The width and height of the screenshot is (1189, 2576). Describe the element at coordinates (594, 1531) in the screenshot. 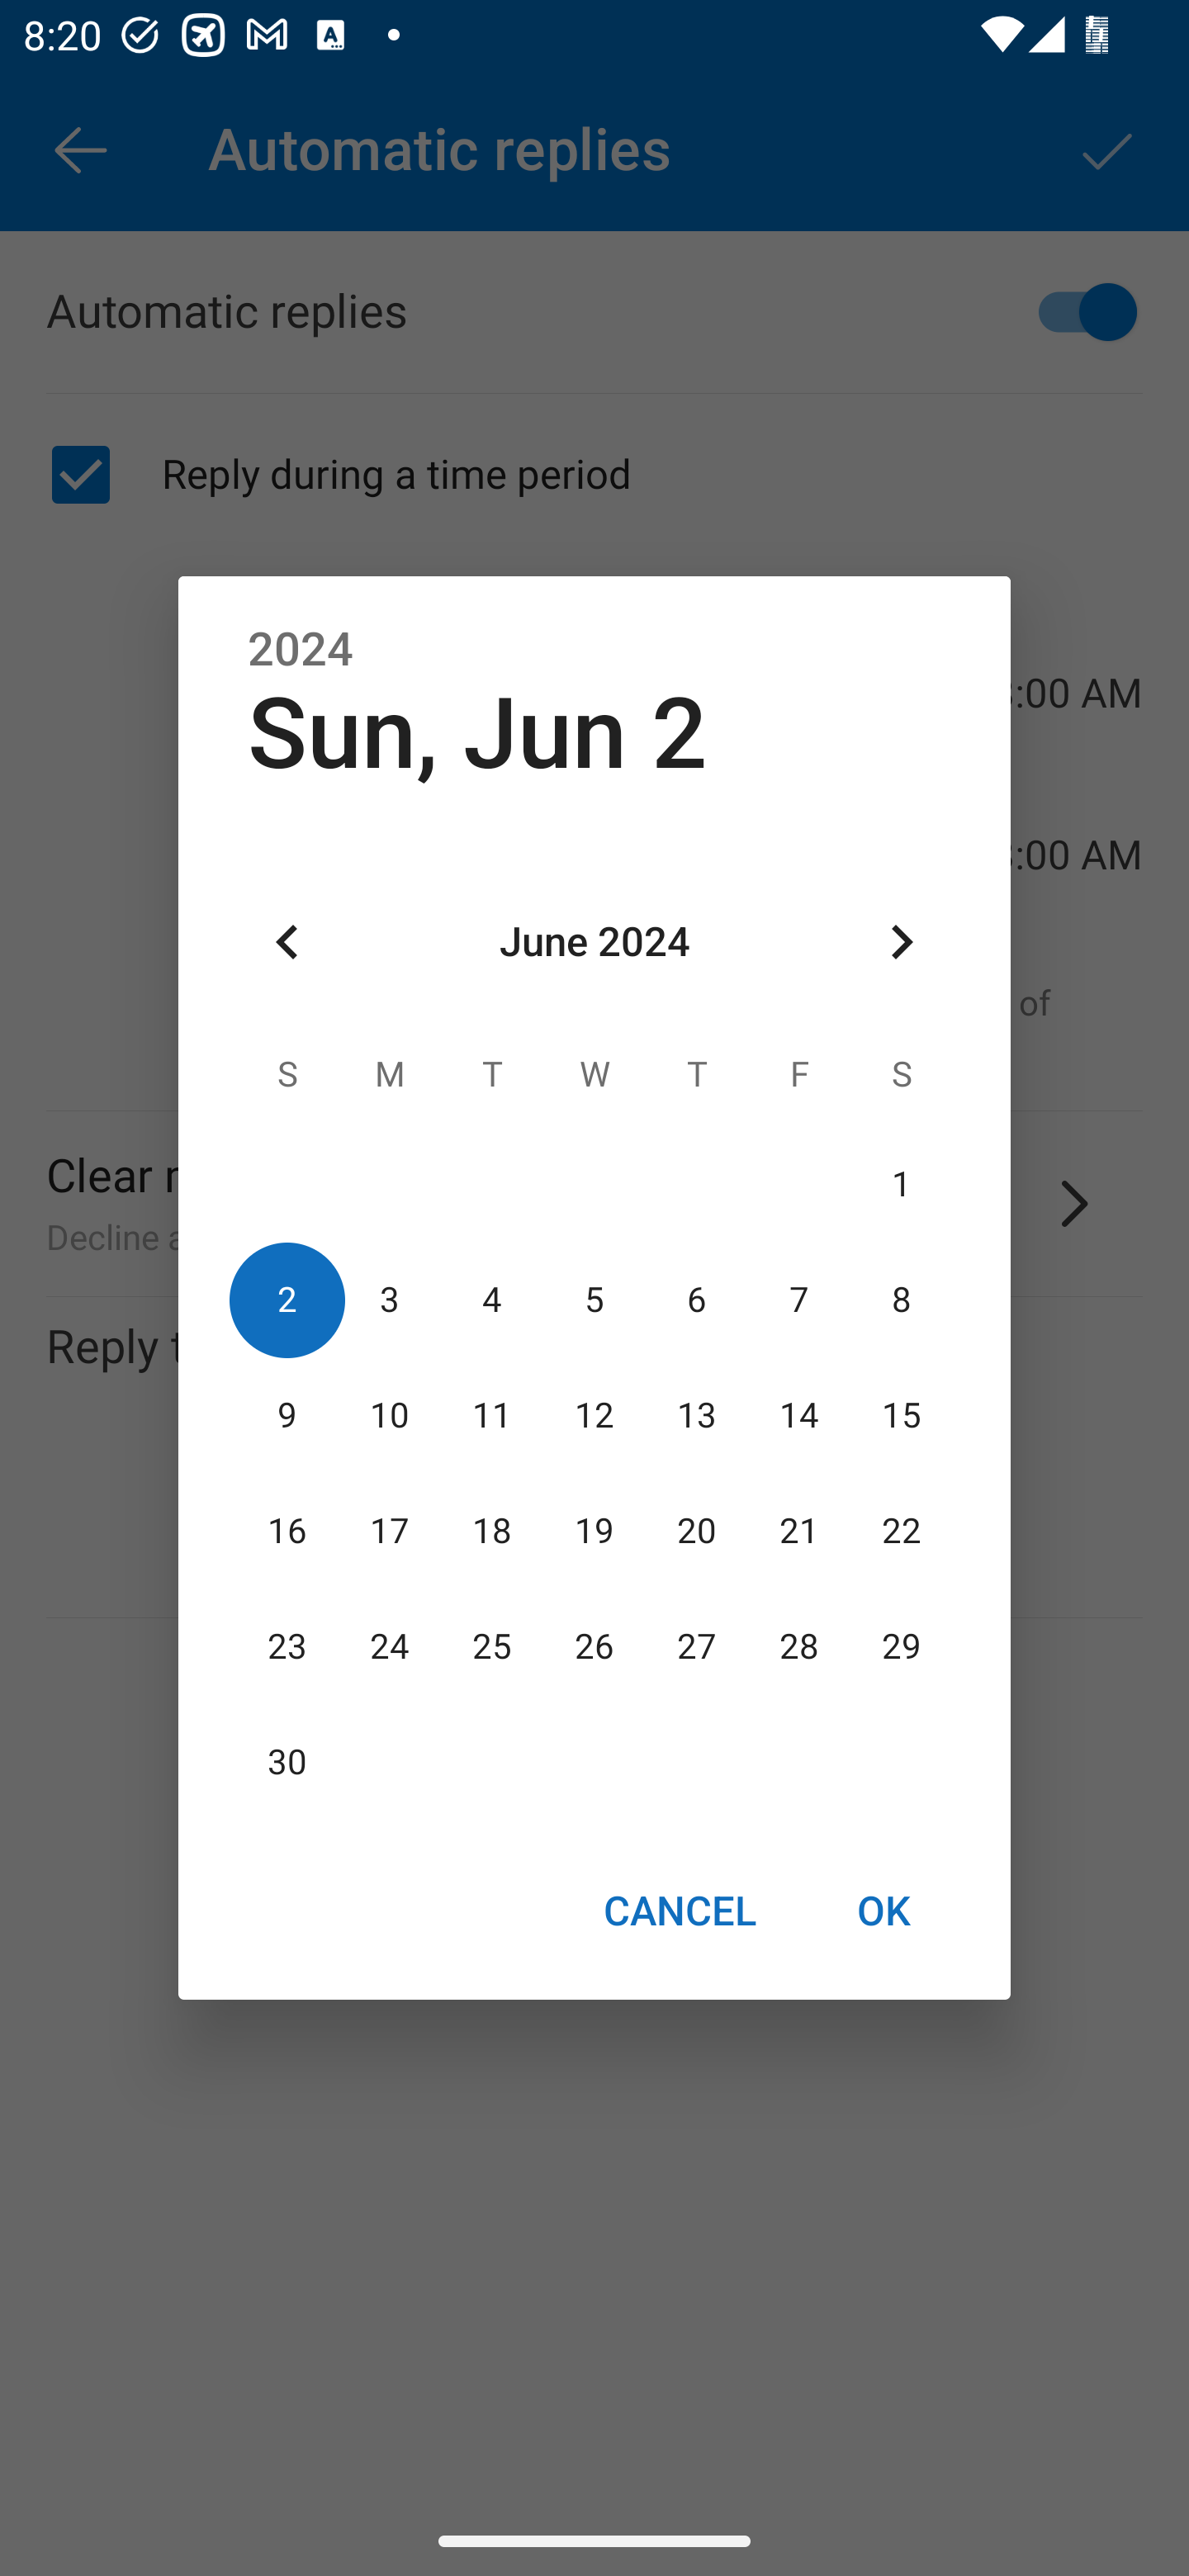

I see `19 19 June 2024` at that location.